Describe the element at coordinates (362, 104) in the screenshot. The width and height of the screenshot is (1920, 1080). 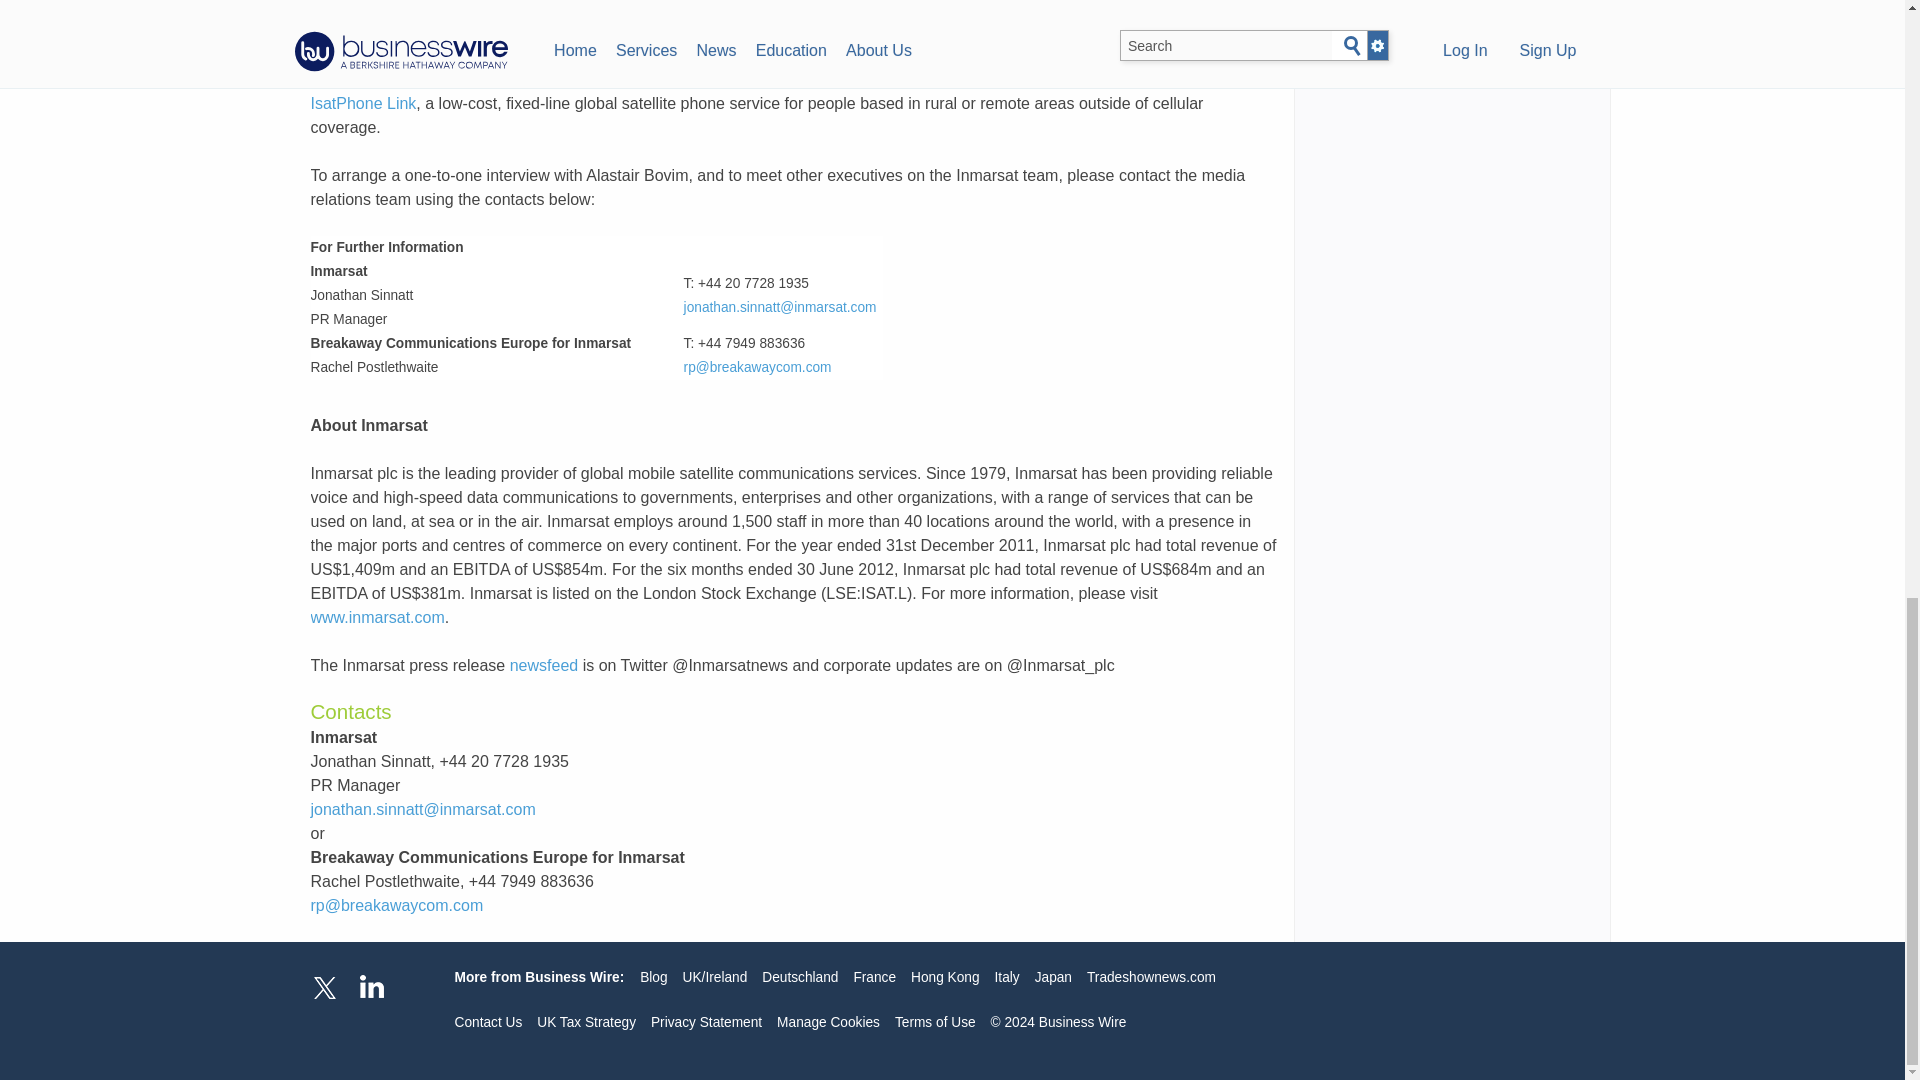
I see `IsatPhone Link` at that location.